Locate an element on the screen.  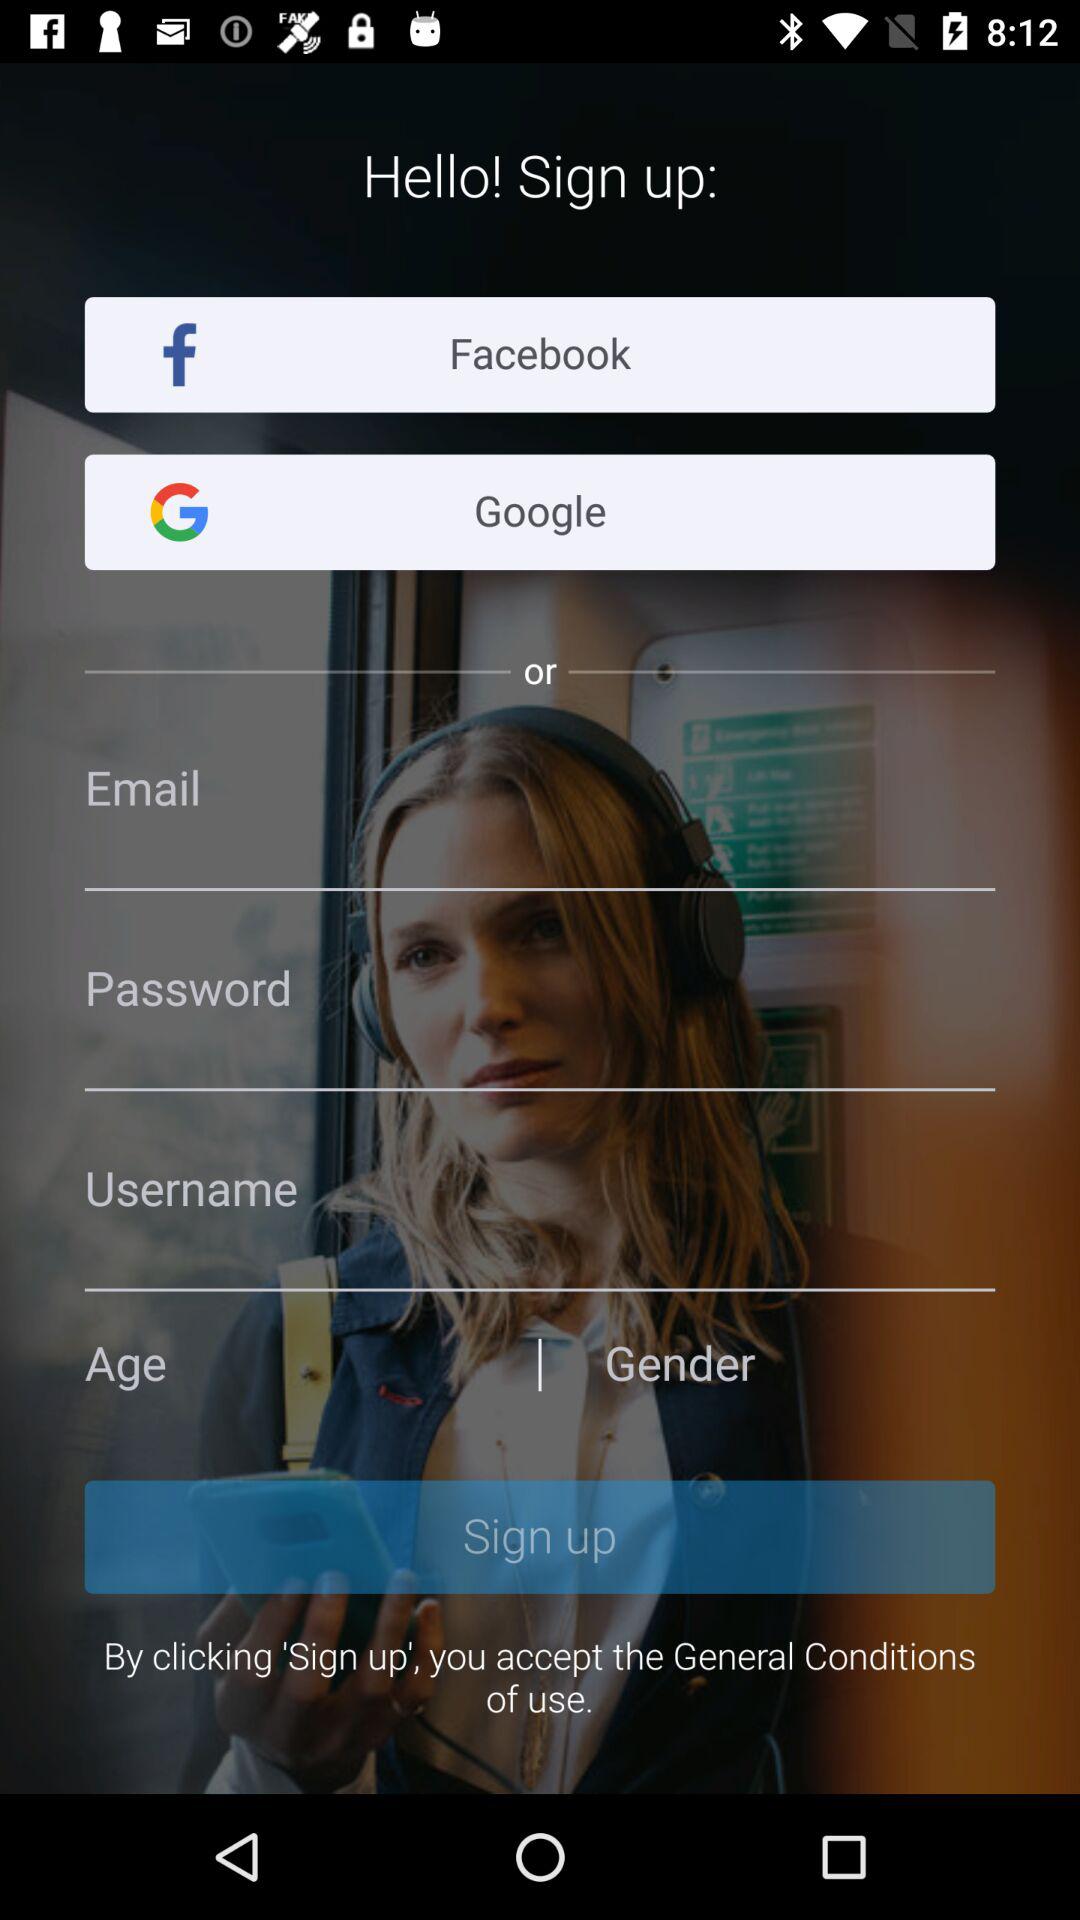
address page is located at coordinates (800, 1364).